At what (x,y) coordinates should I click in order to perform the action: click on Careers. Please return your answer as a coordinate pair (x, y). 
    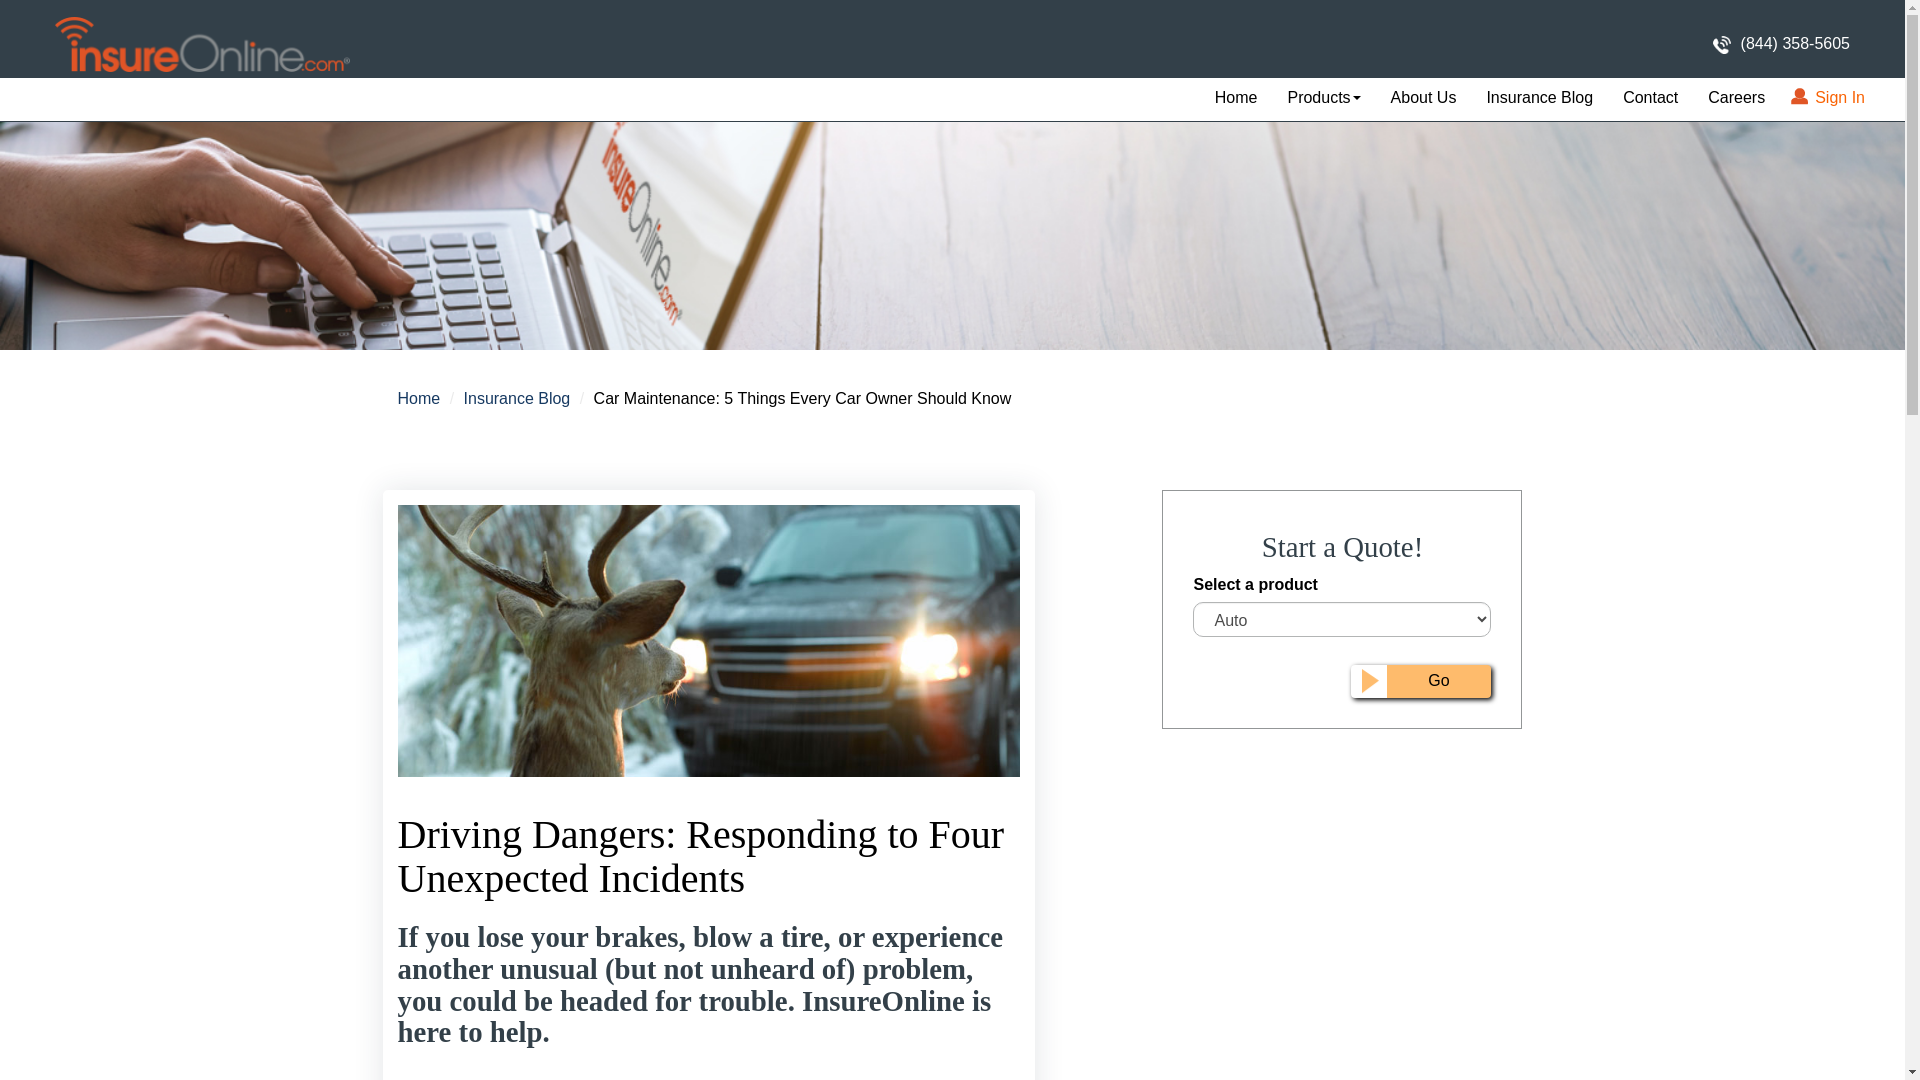
    Looking at the image, I should click on (1736, 98).